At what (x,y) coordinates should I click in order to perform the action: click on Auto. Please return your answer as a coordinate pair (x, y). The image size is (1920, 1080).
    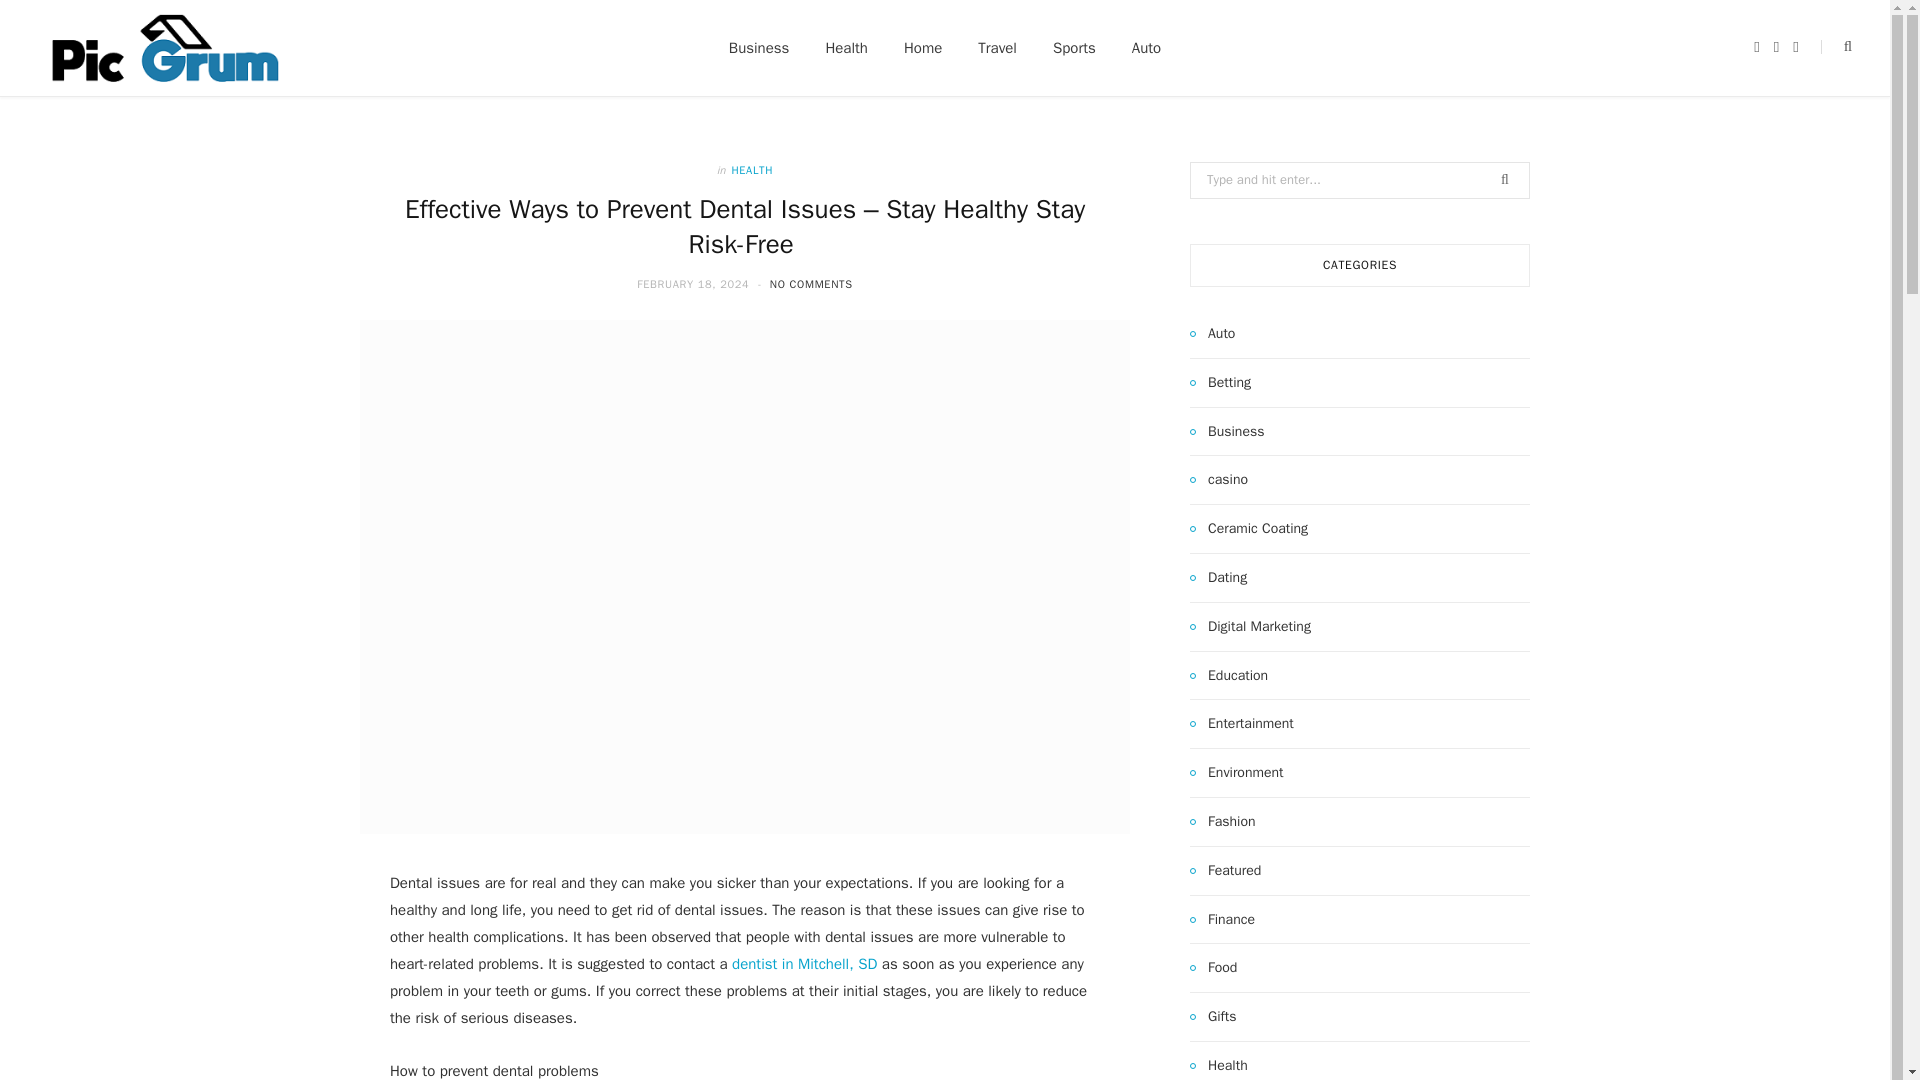
    Looking at the image, I should click on (1212, 333).